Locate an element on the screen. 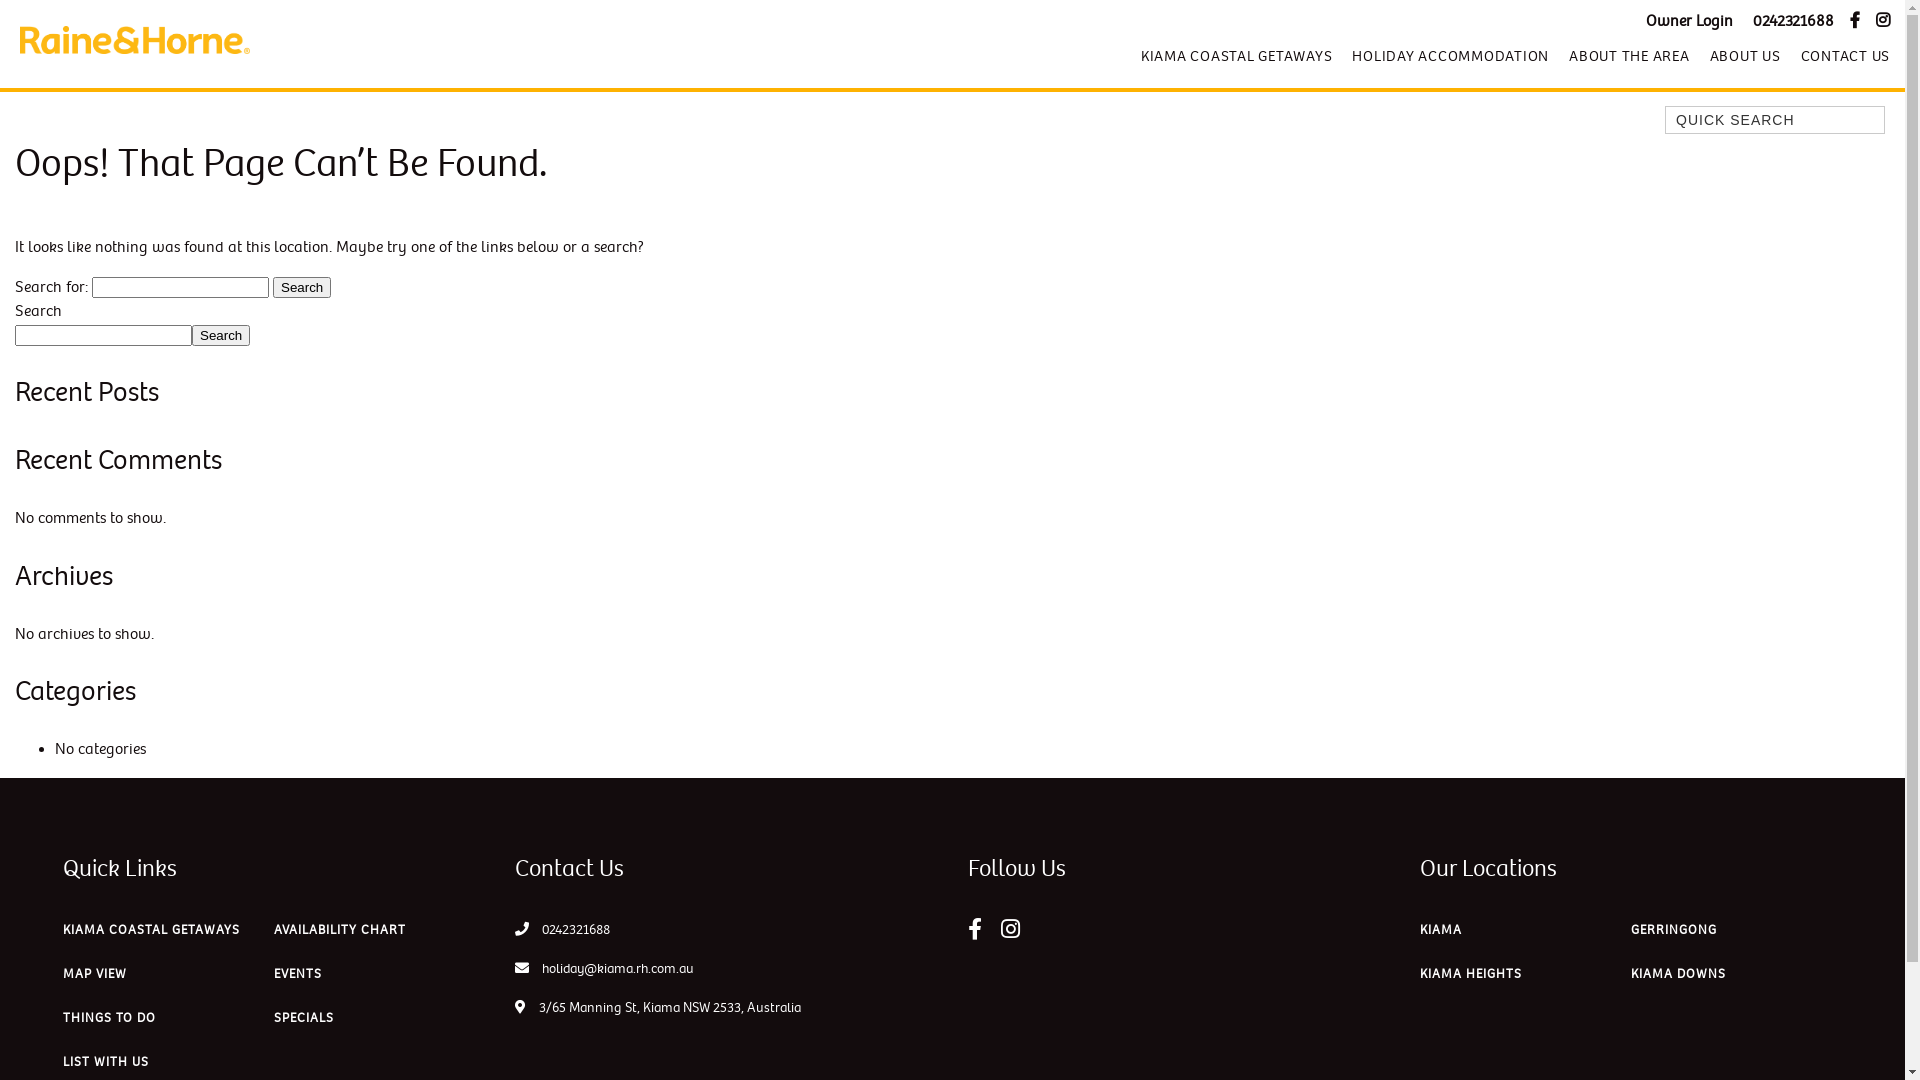 This screenshot has height=1080, width=1920. CONTACT US is located at coordinates (1840, 56).